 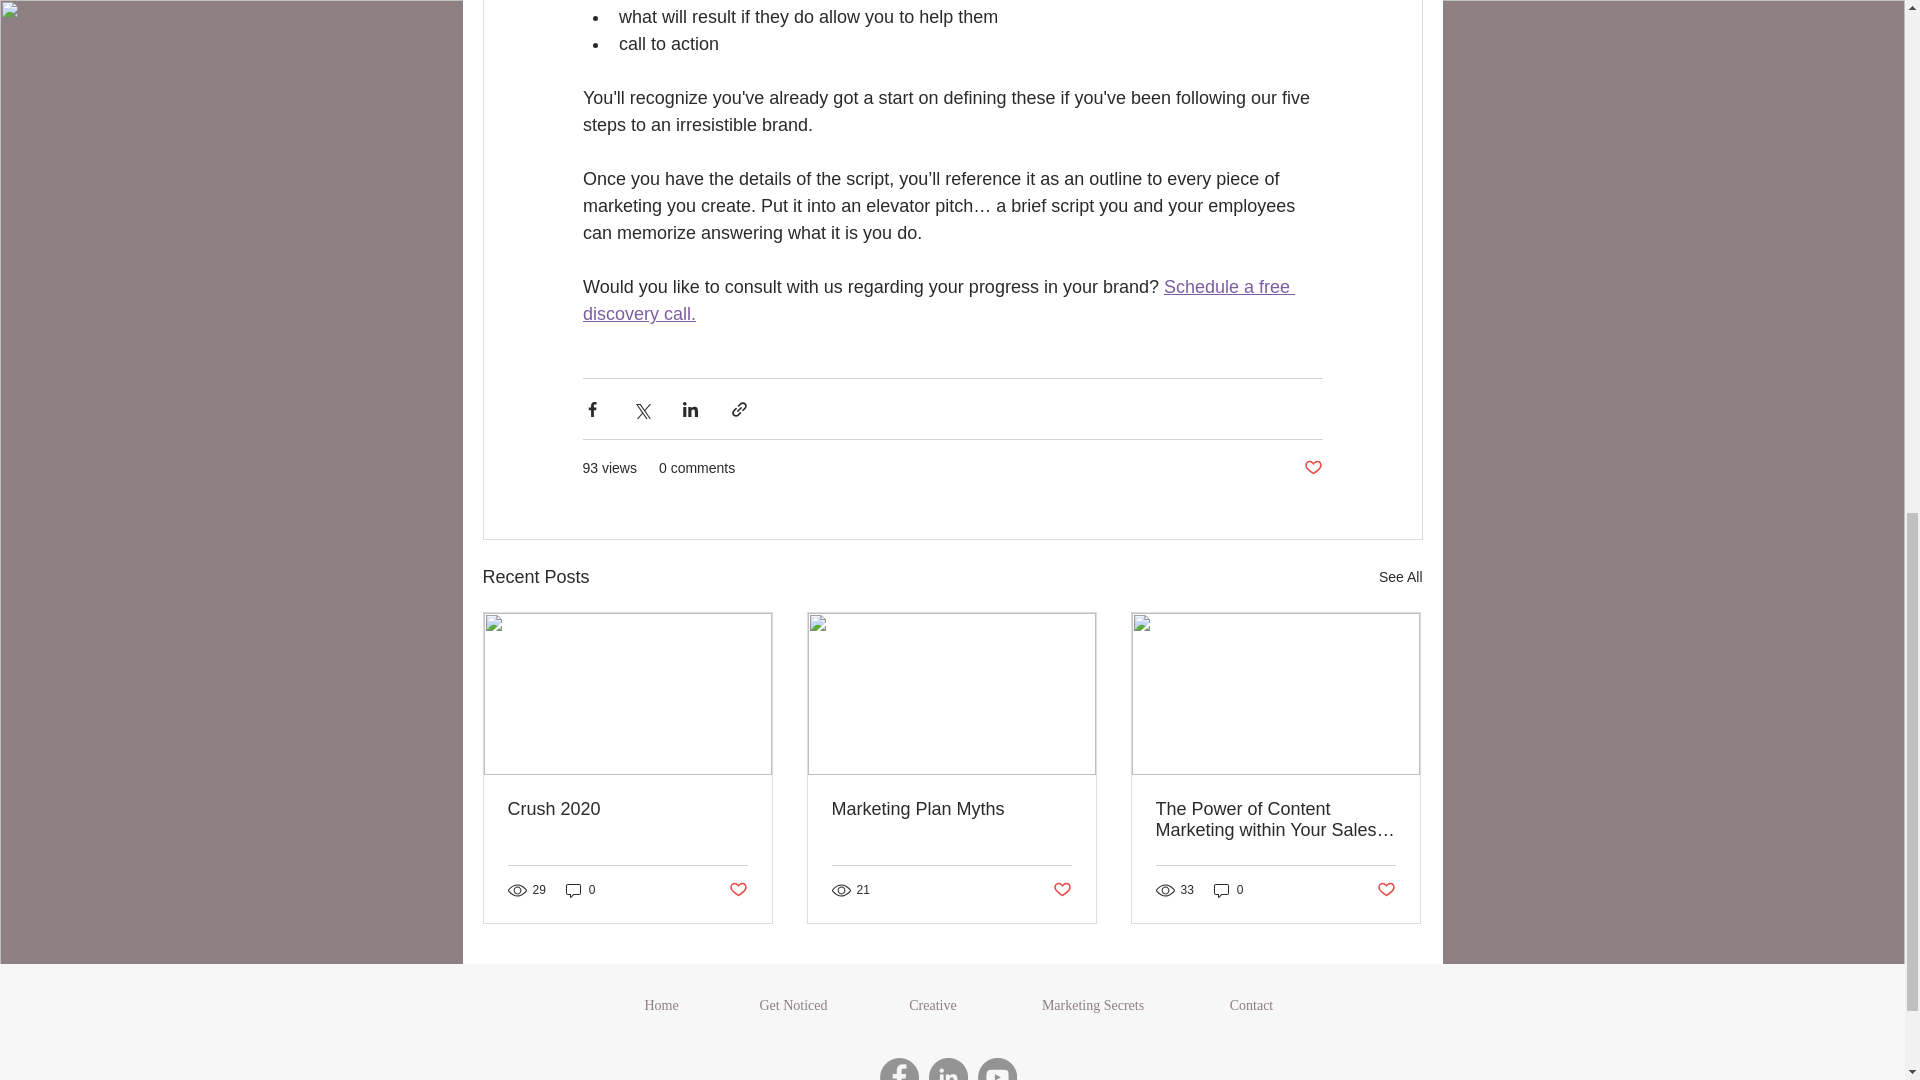 What do you see at coordinates (1092, 1006) in the screenshot?
I see `Marketing Secrets` at bounding box center [1092, 1006].